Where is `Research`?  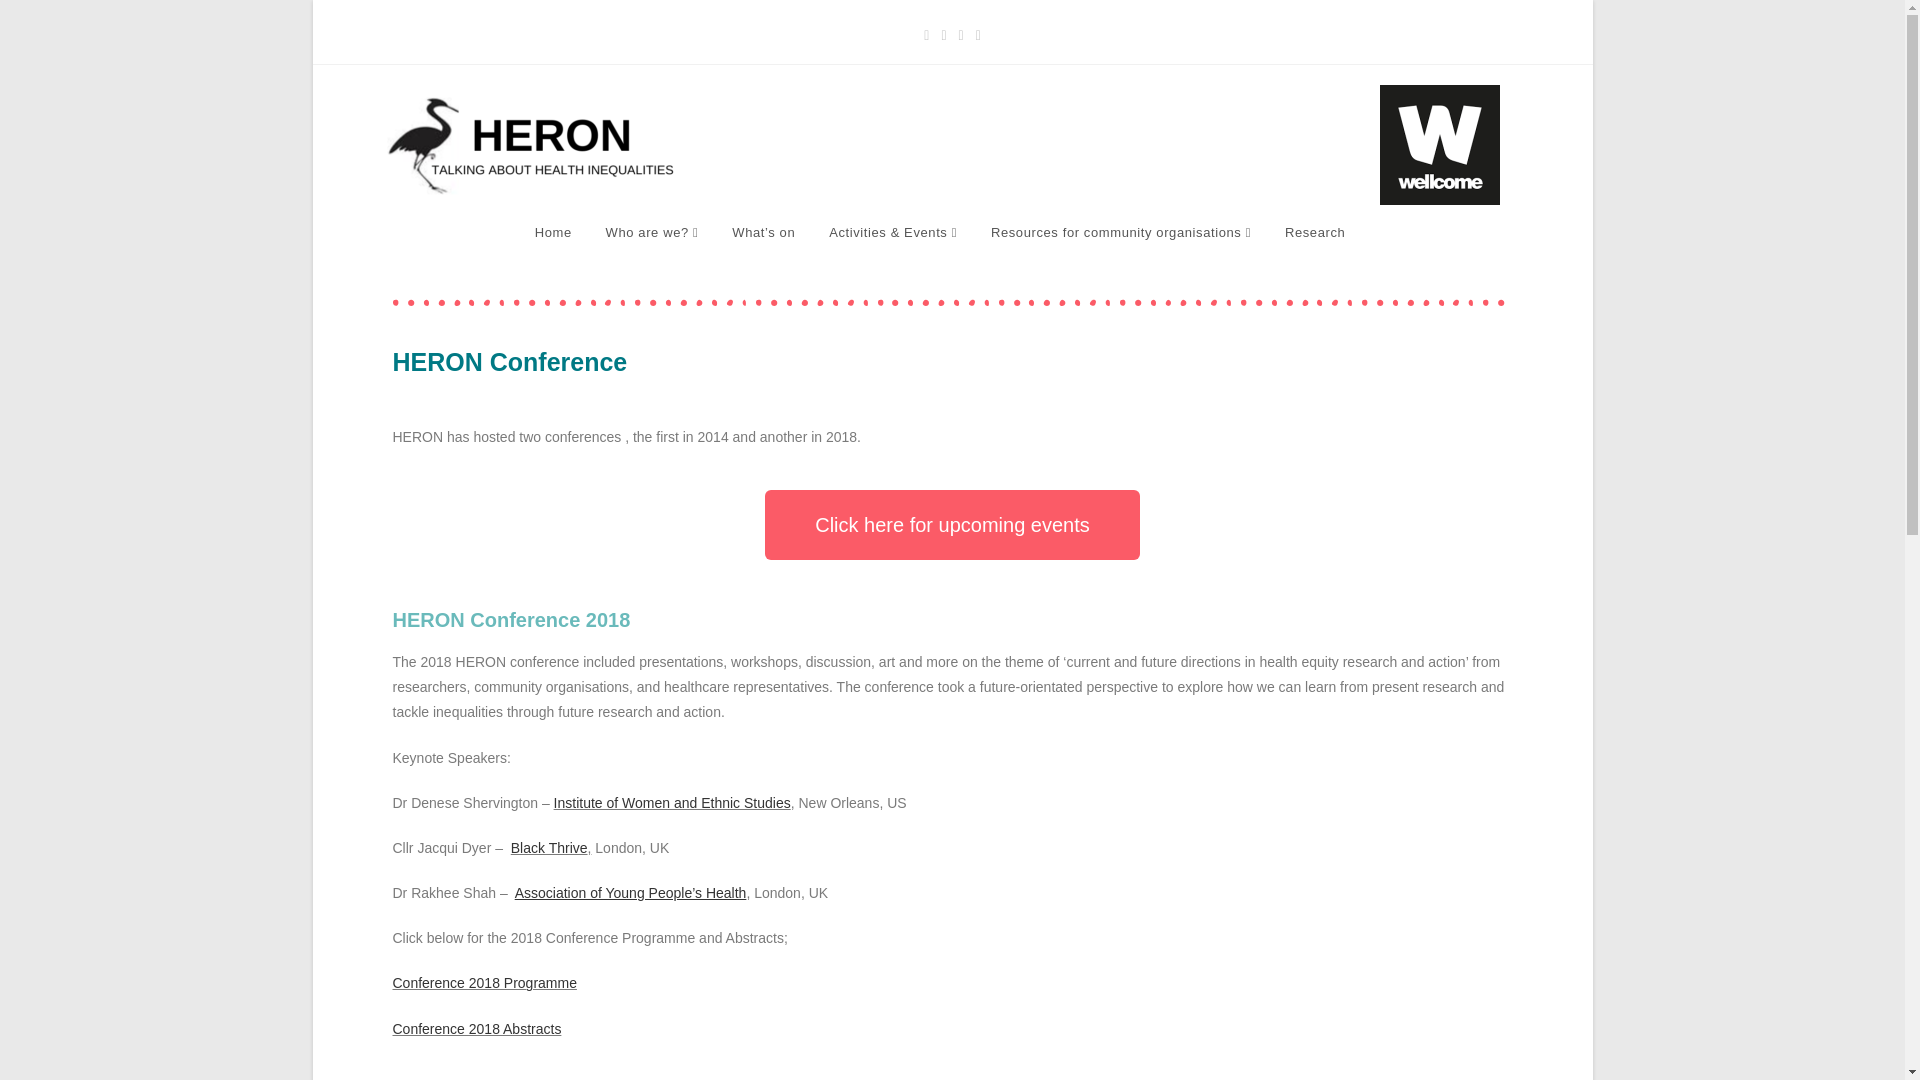 Research is located at coordinates (1314, 232).